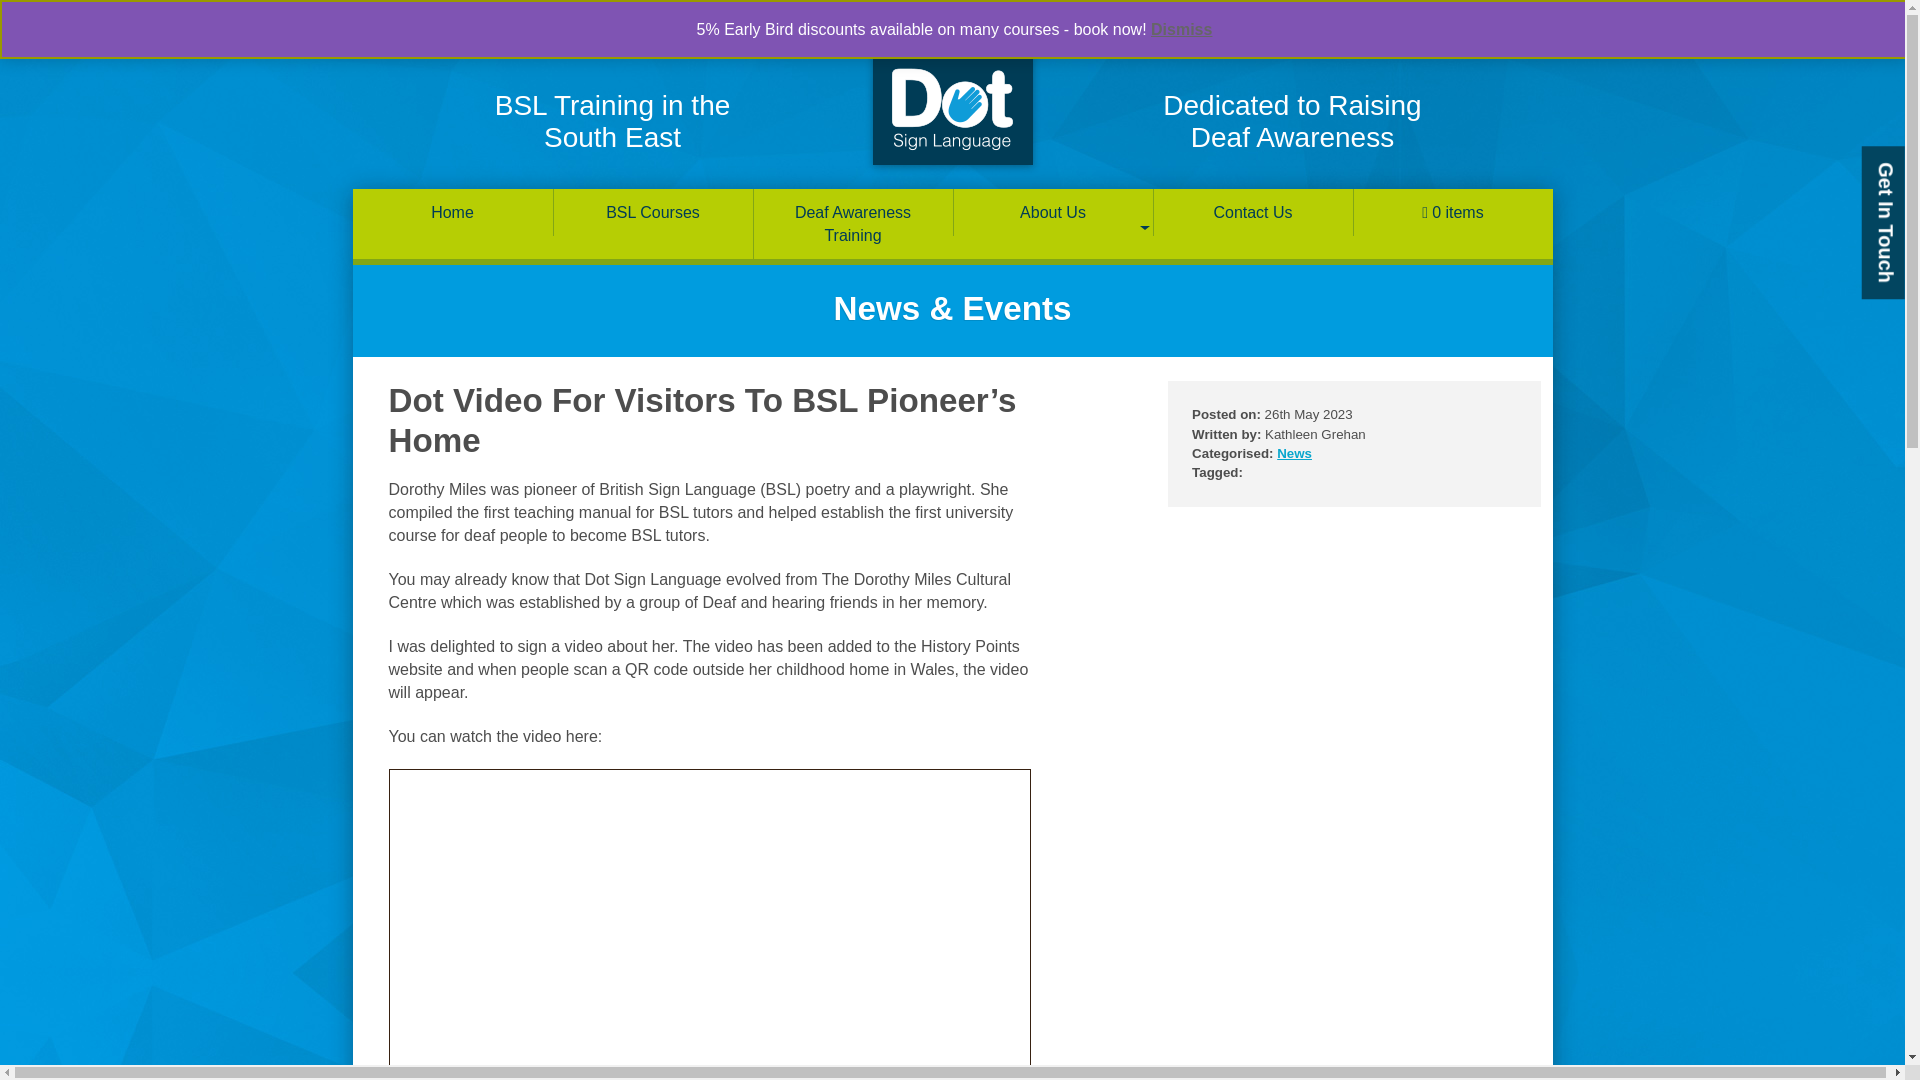  Describe the element at coordinates (1294, 454) in the screenshot. I see `News` at that location.